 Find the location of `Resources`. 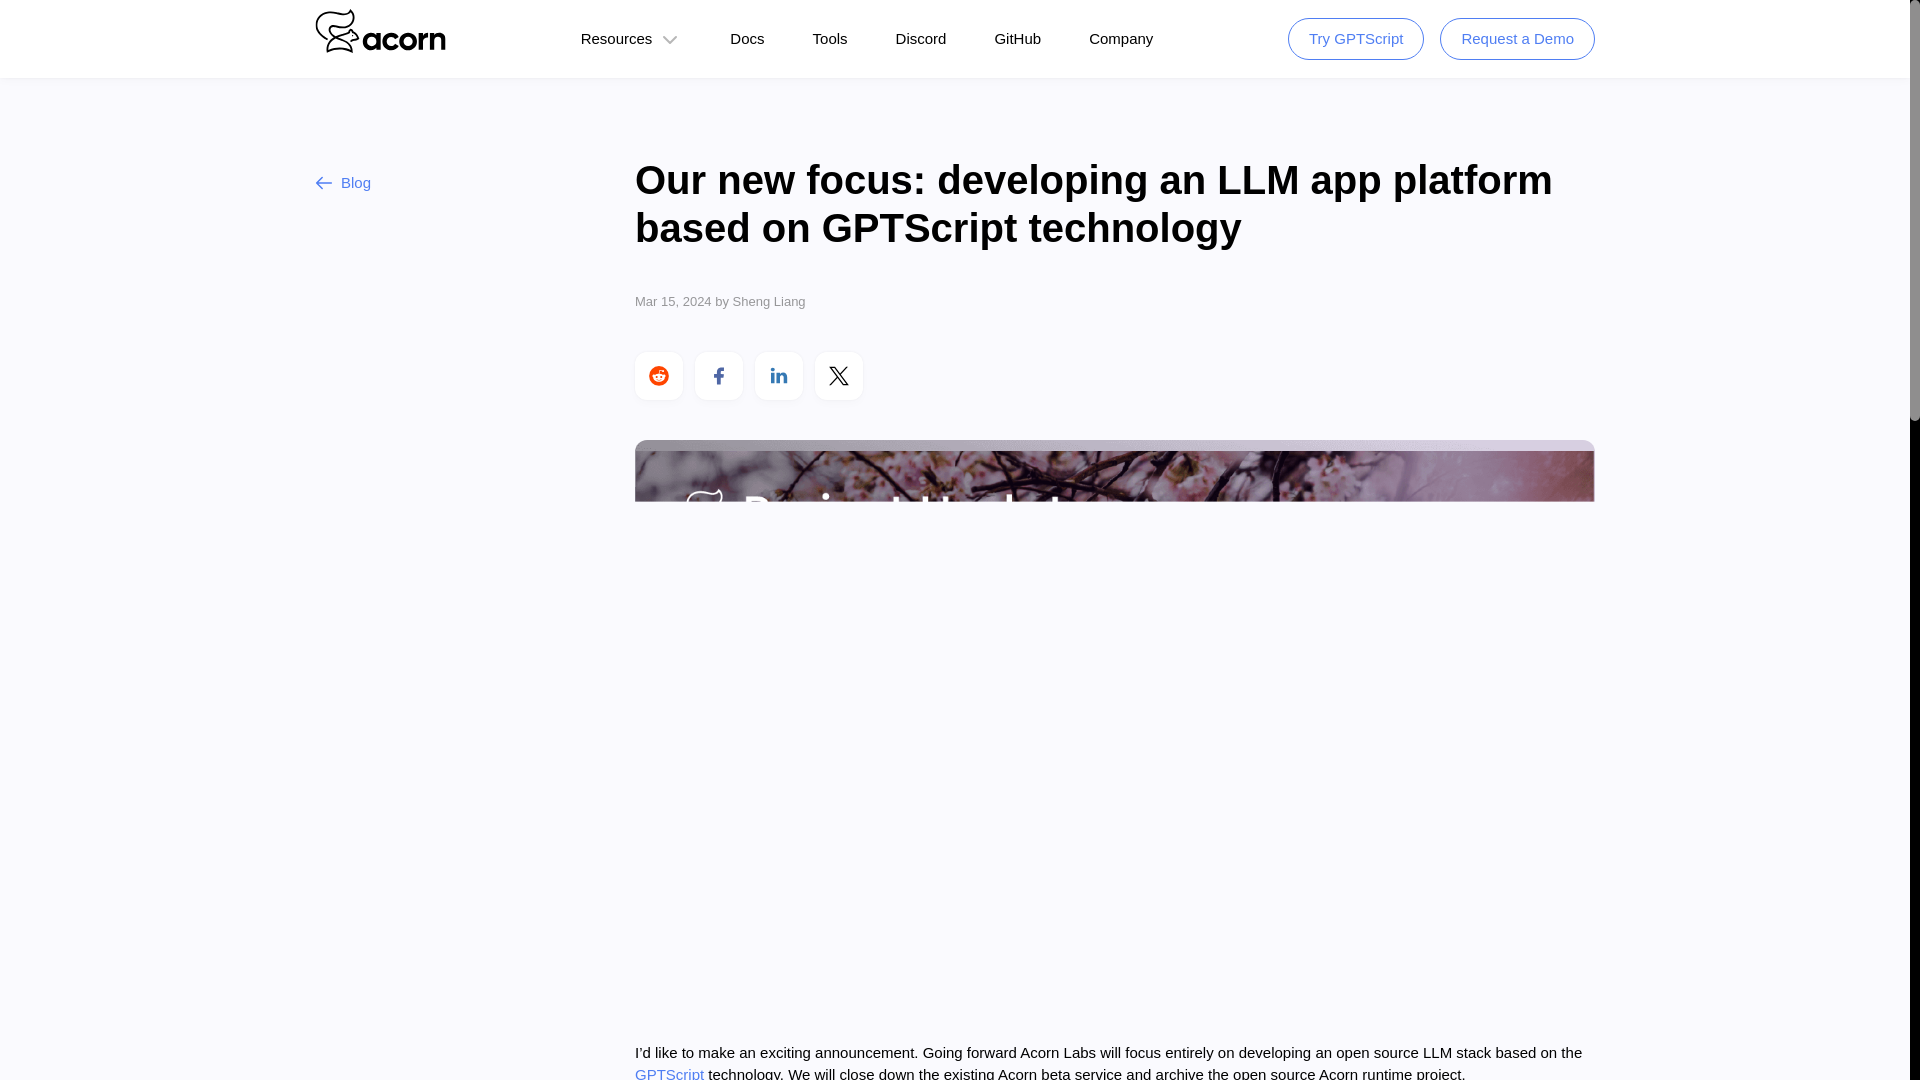

Resources is located at coordinates (616, 38).